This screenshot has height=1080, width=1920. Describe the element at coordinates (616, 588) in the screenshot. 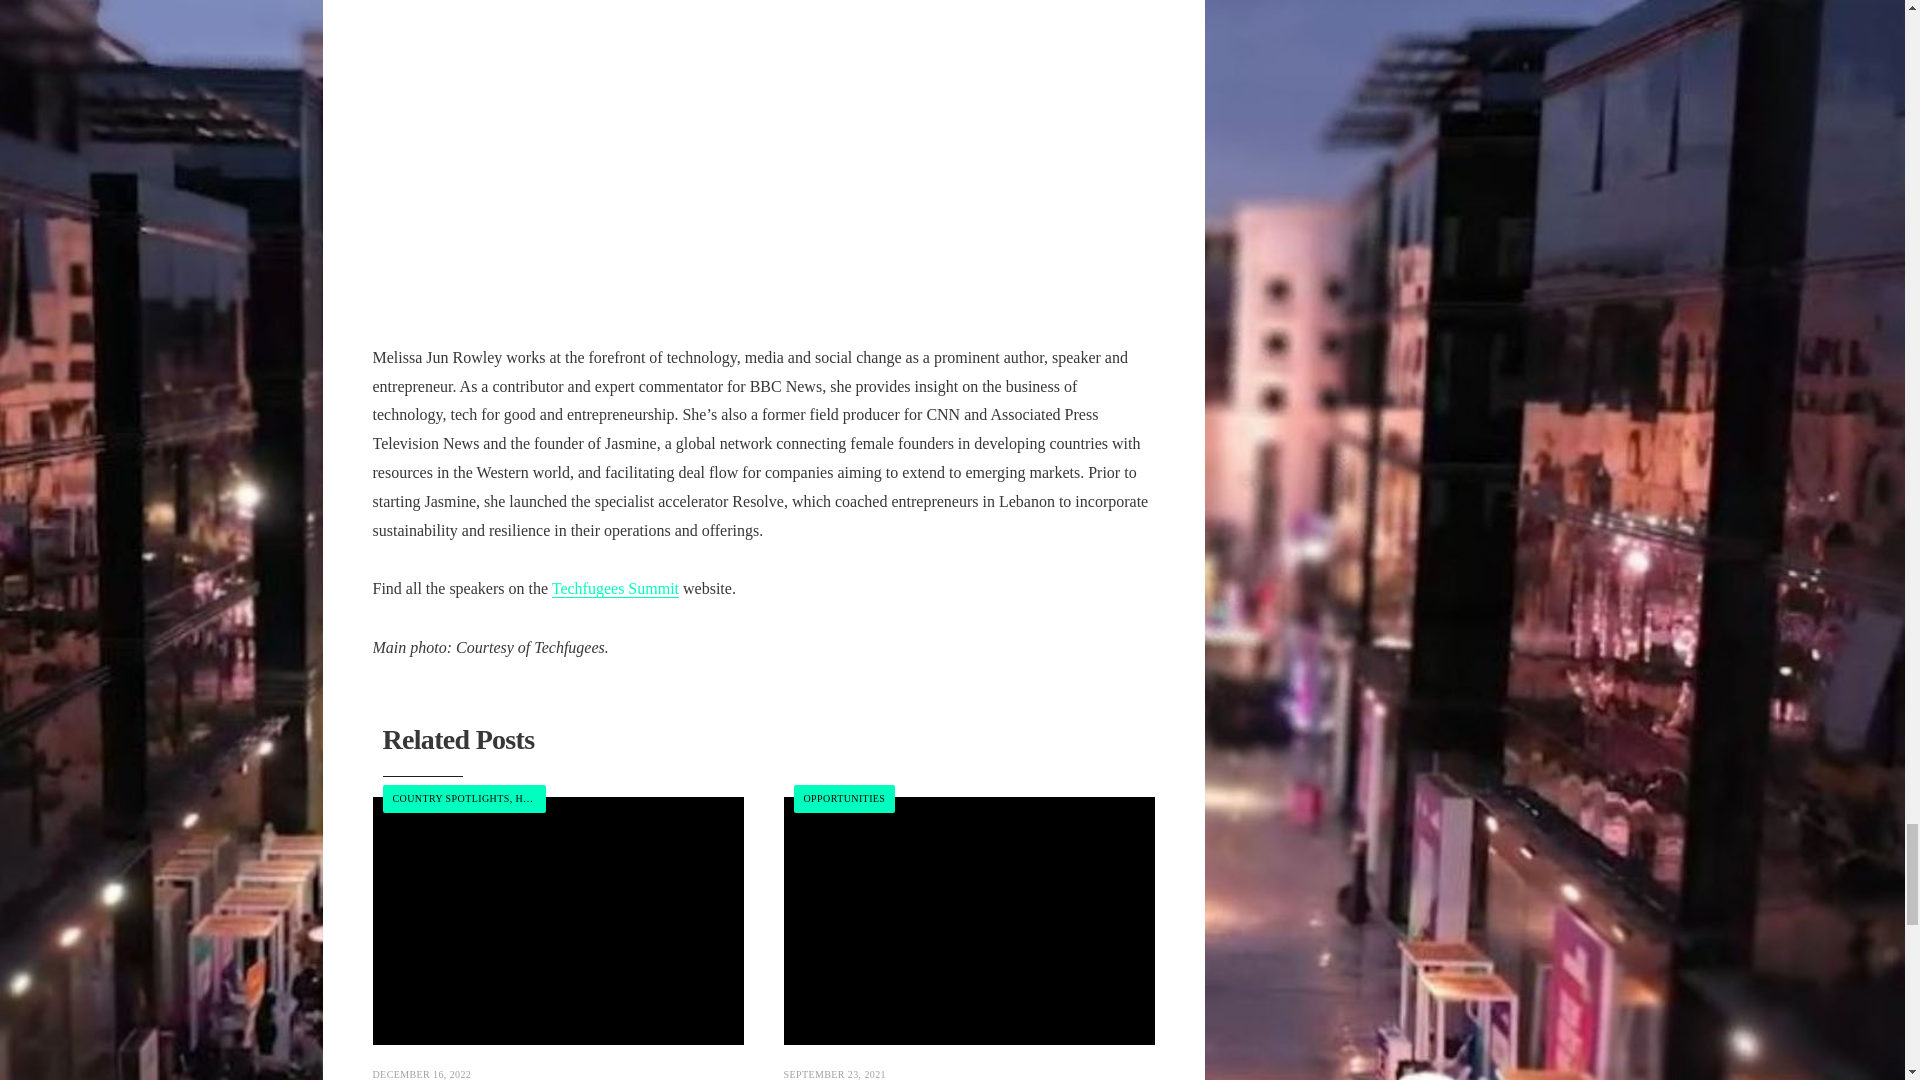

I see `Techfugees Summit` at that location.